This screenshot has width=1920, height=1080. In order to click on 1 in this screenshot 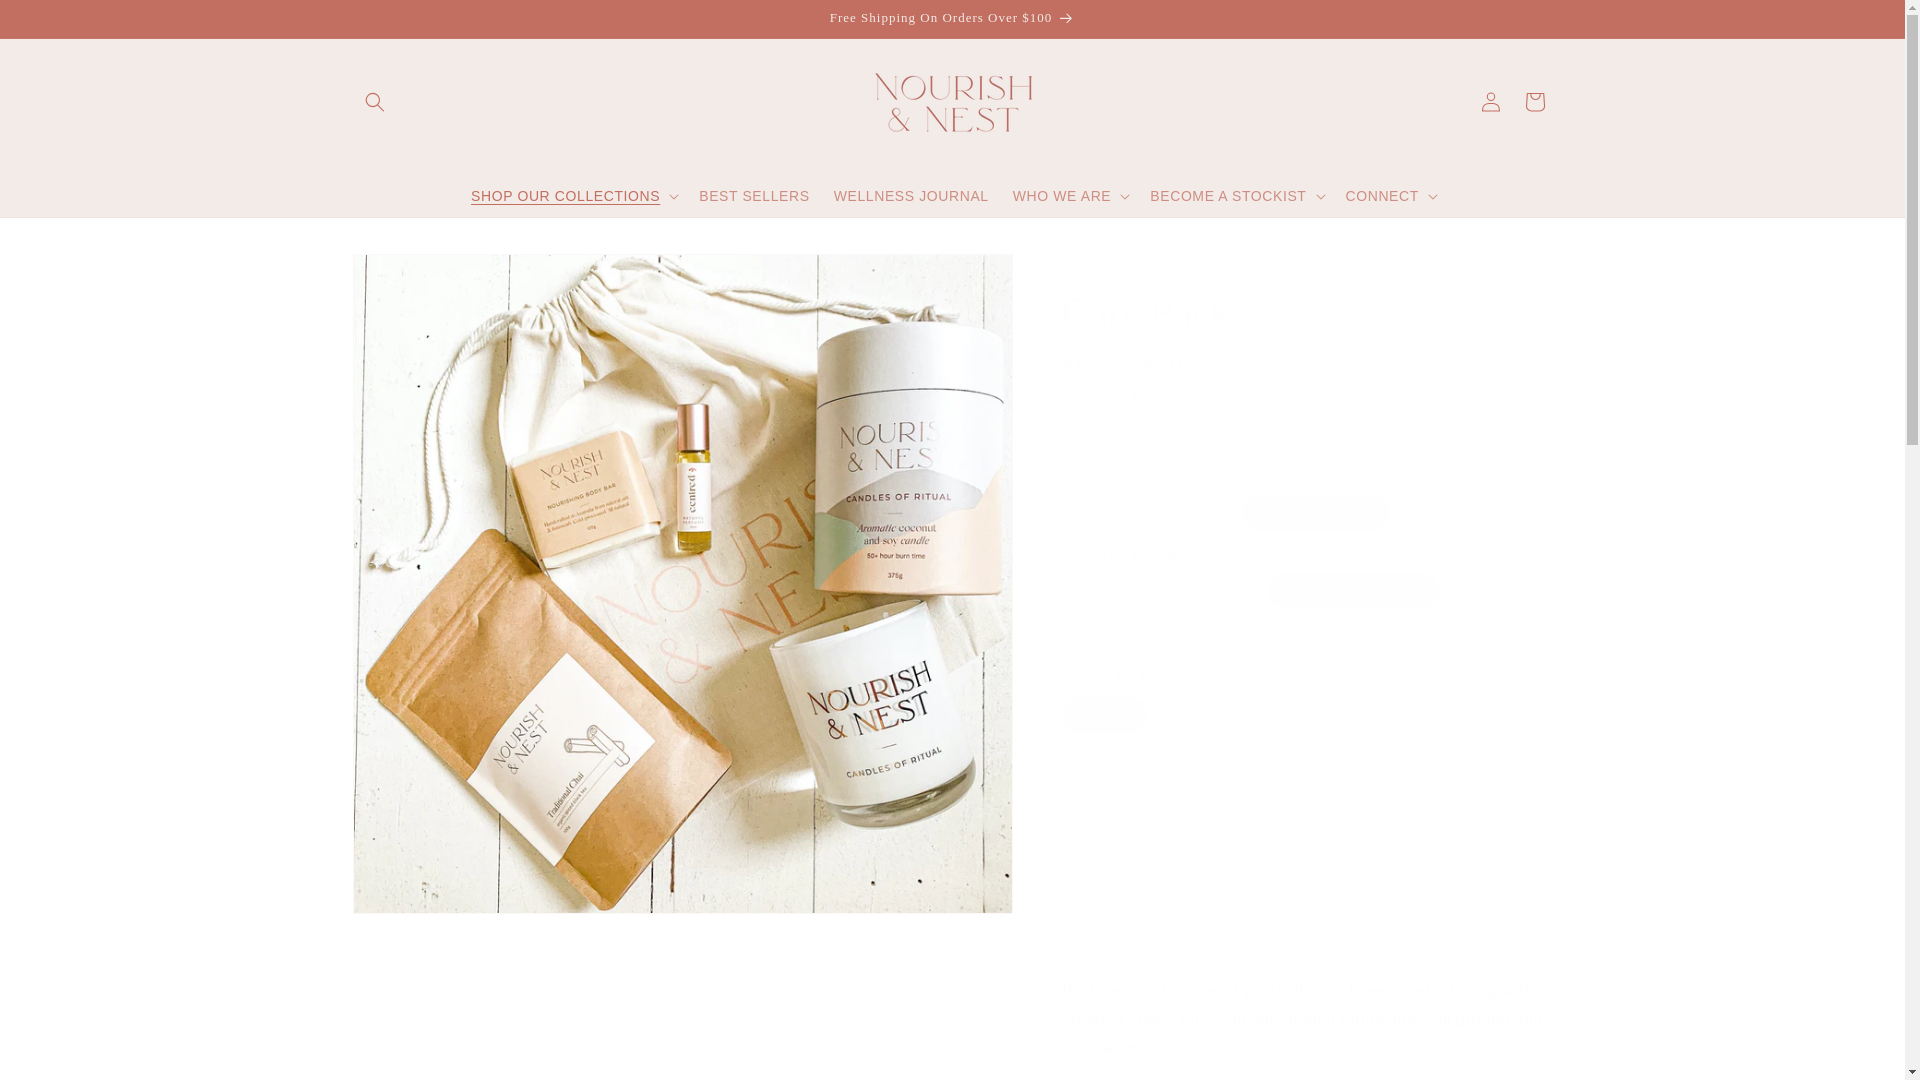, I will do `click(1132, 798)`.